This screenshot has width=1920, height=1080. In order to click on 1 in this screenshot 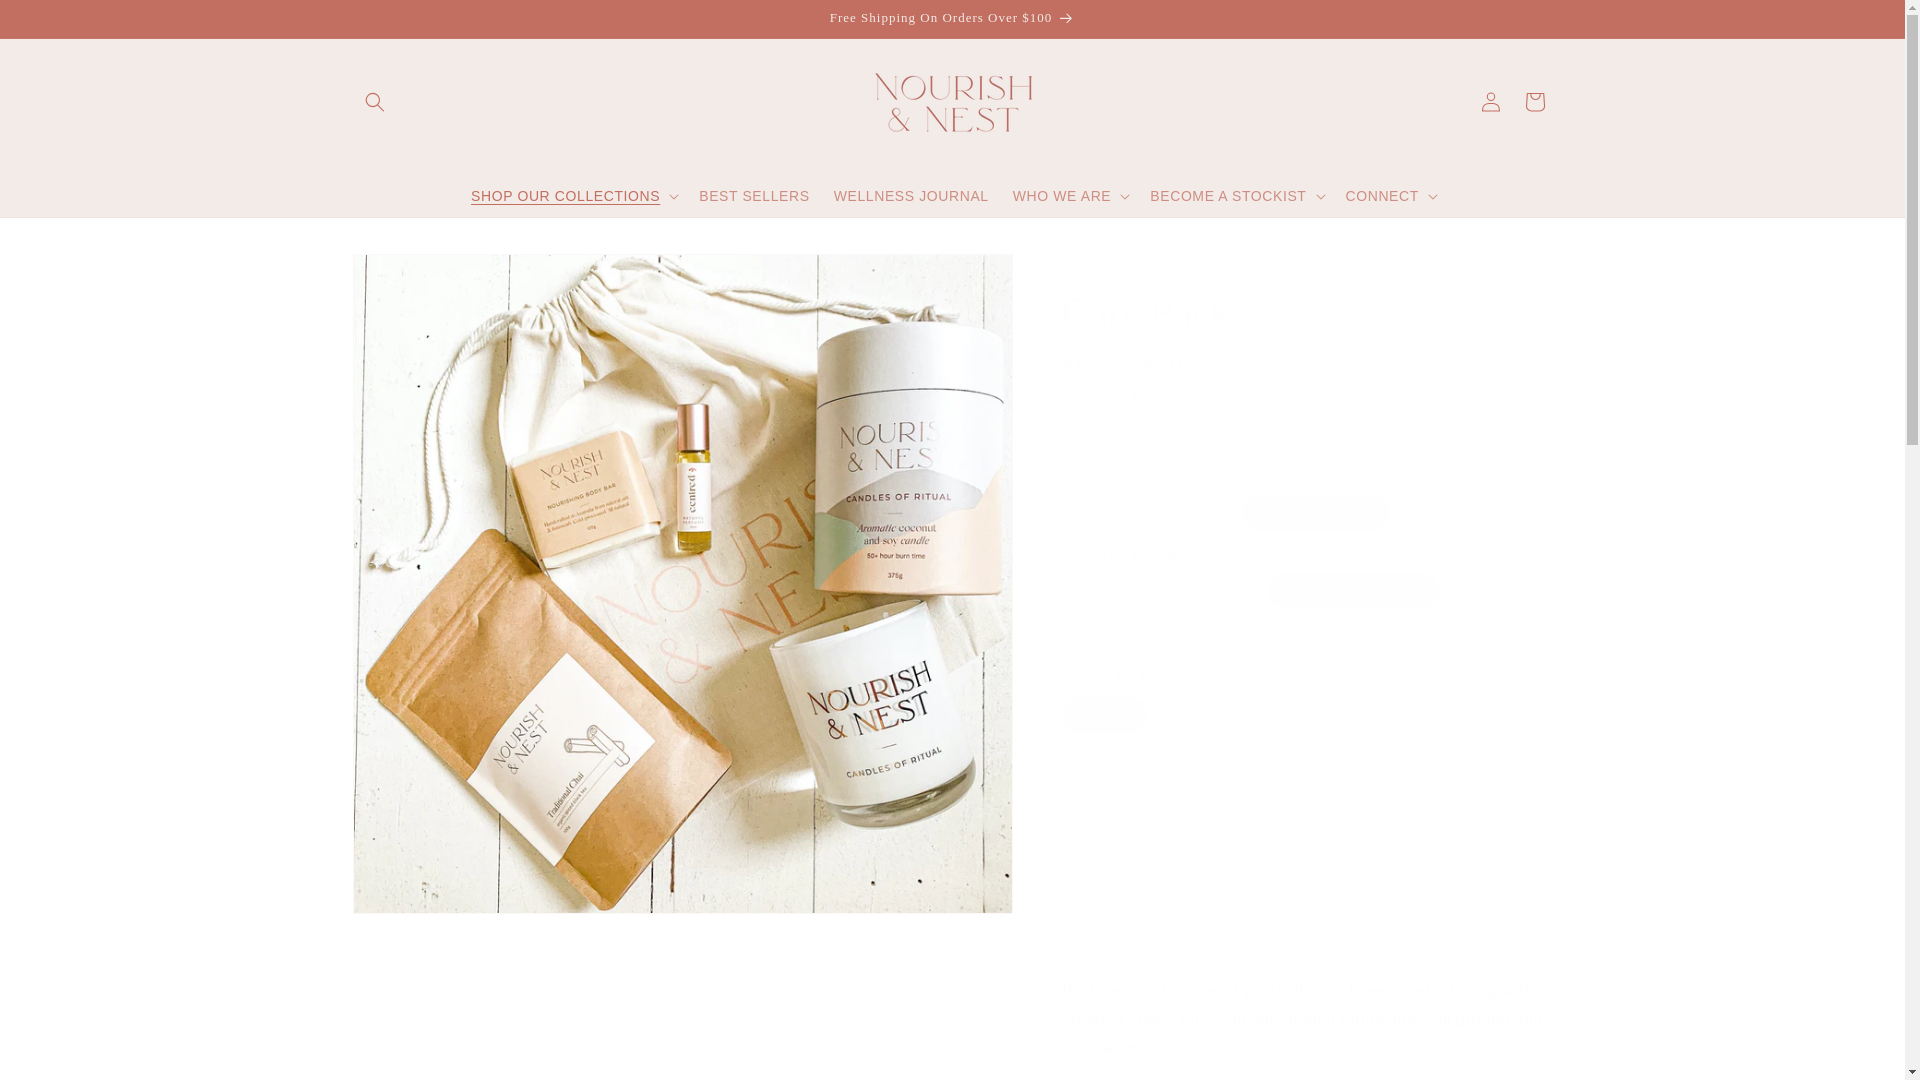, I will do `click(1132, 798)`.